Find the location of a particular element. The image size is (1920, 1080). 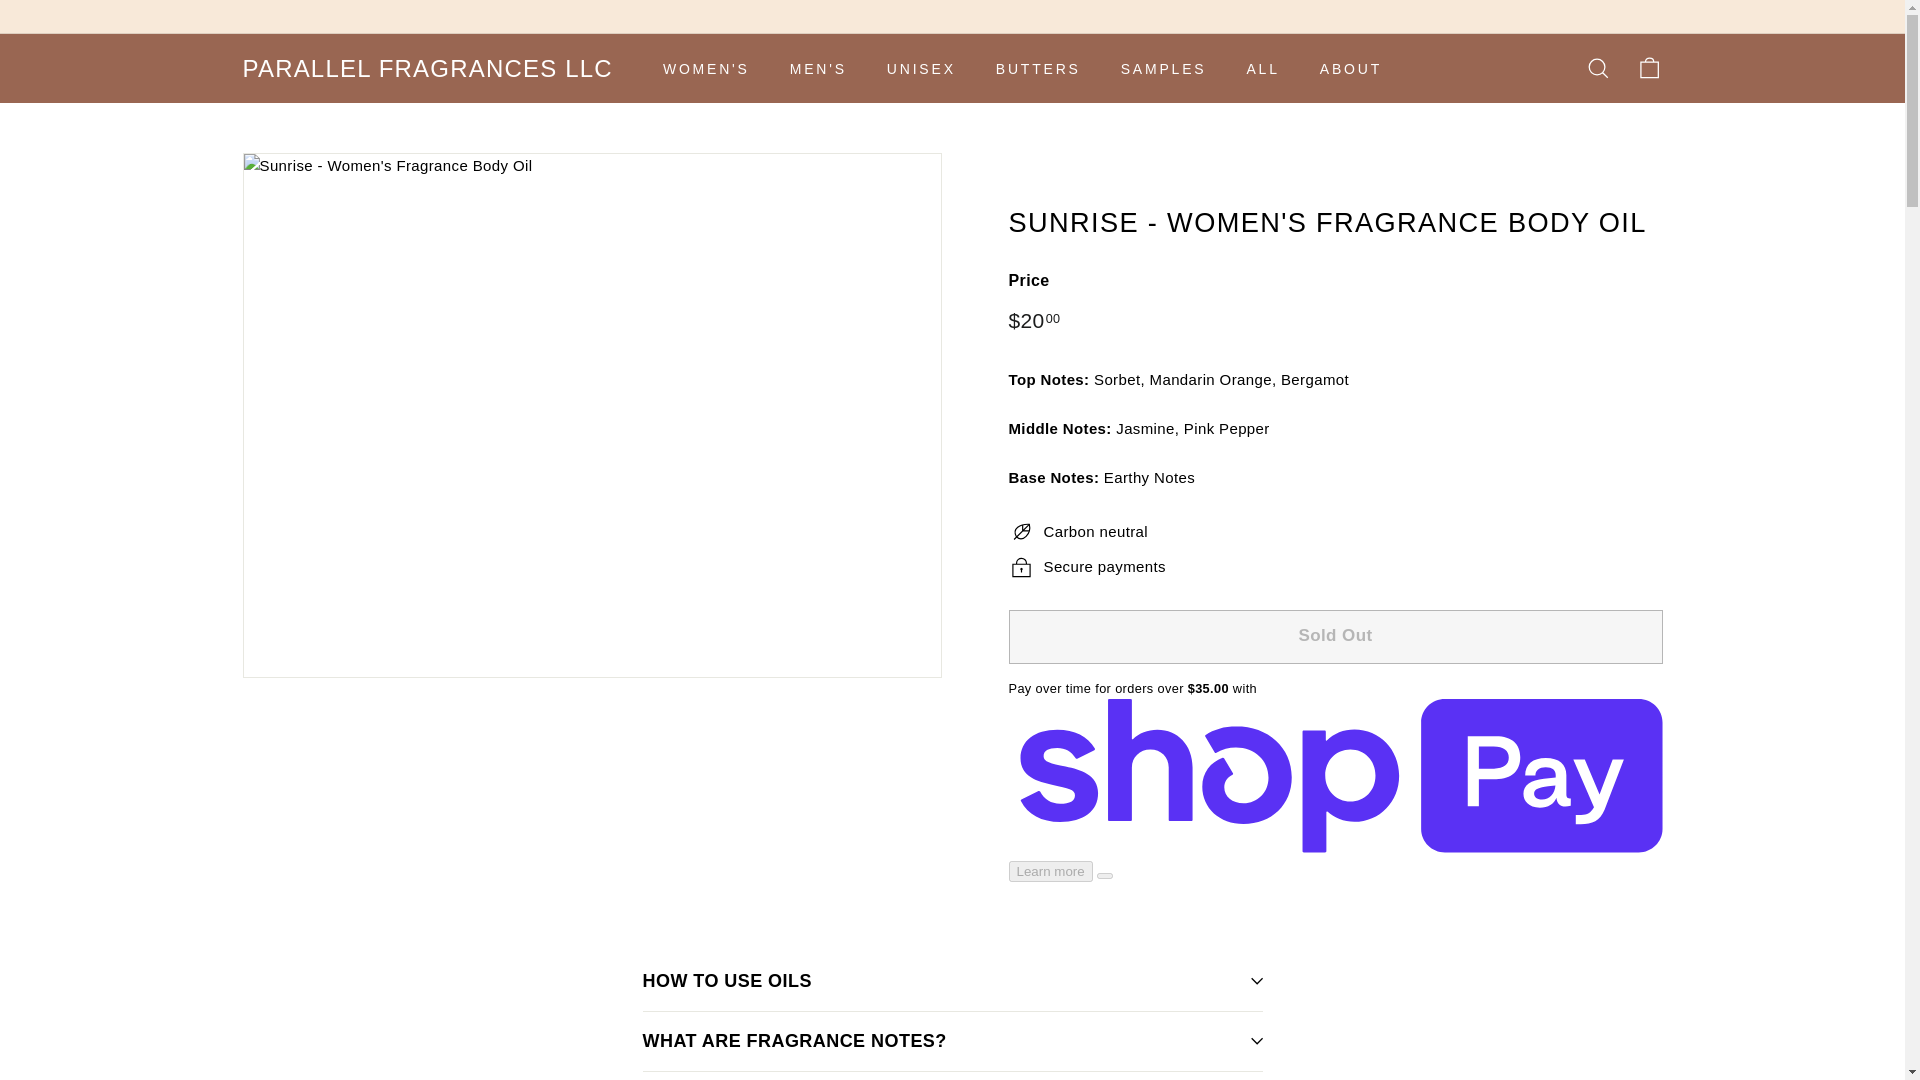

SHIPPING INFORMATION is located at coordinates (951, 1076).